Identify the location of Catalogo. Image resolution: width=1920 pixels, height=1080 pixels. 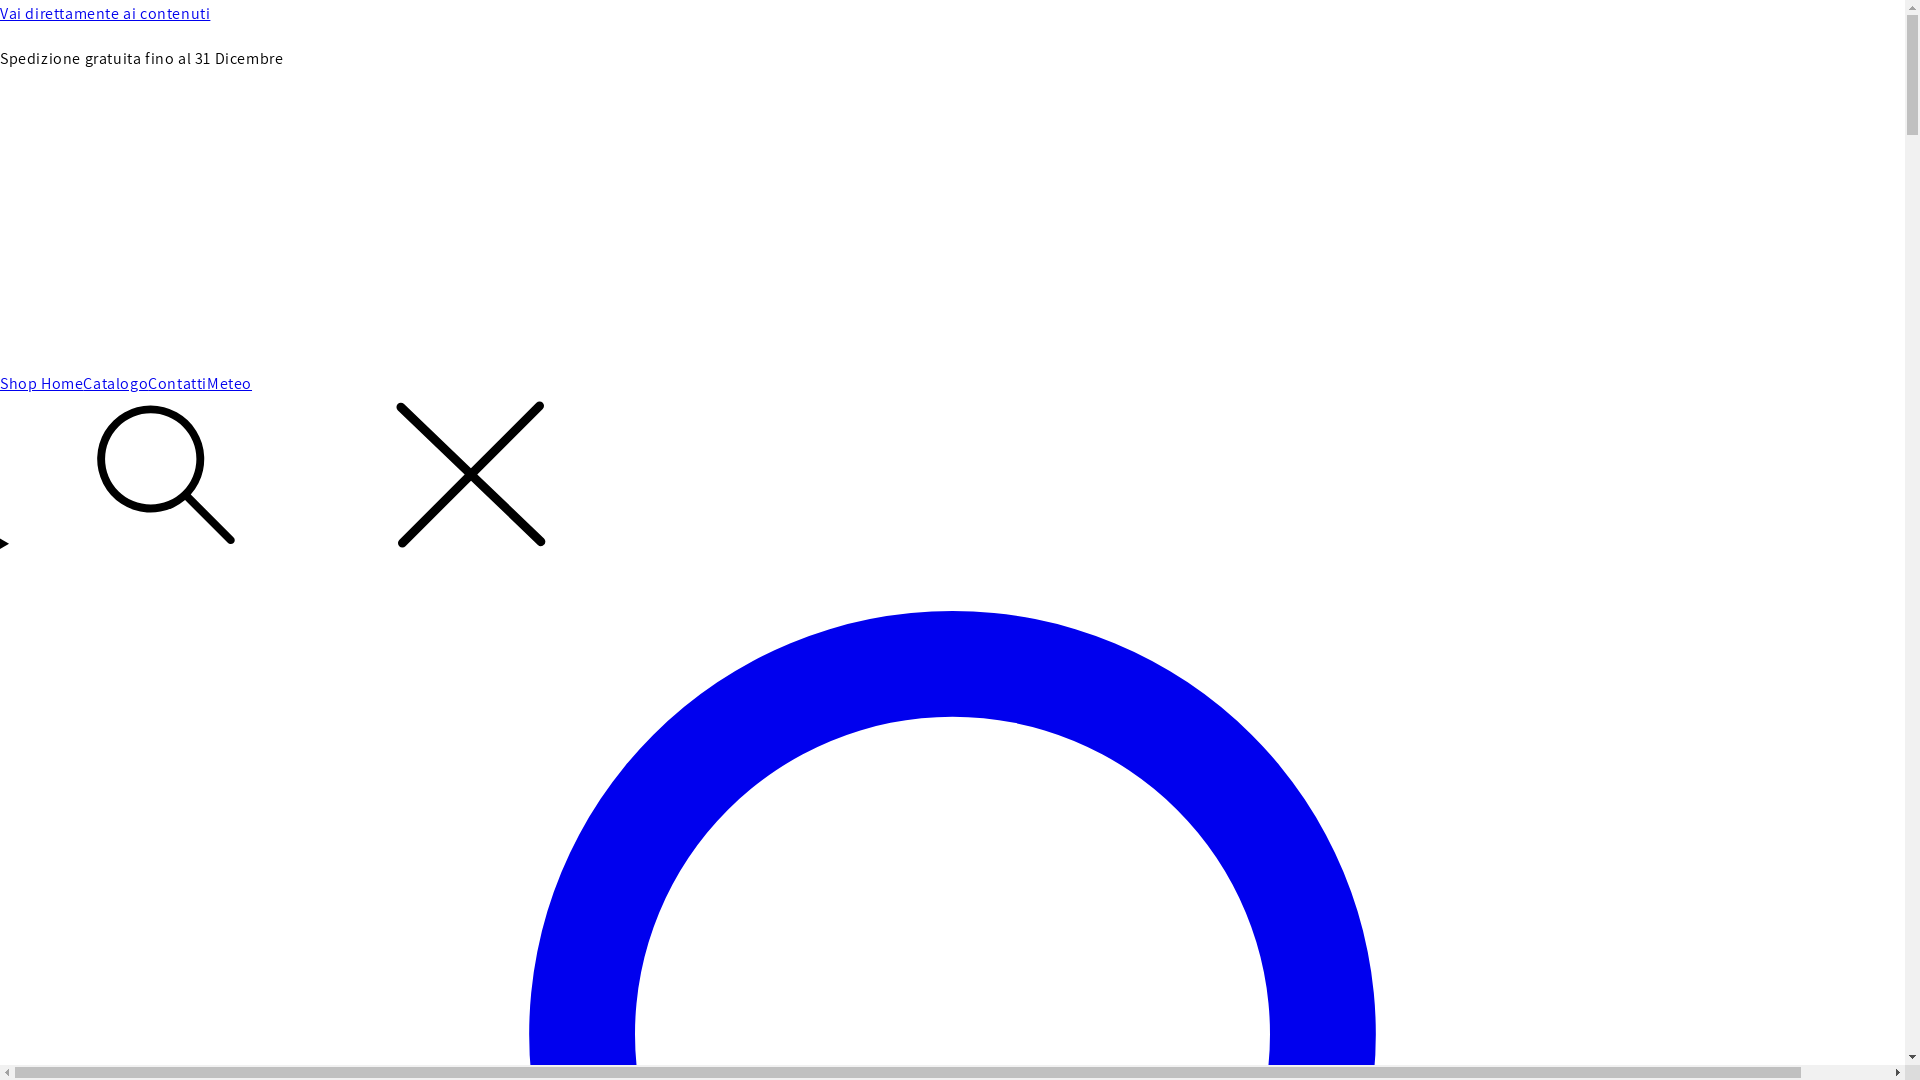
(116, 384).